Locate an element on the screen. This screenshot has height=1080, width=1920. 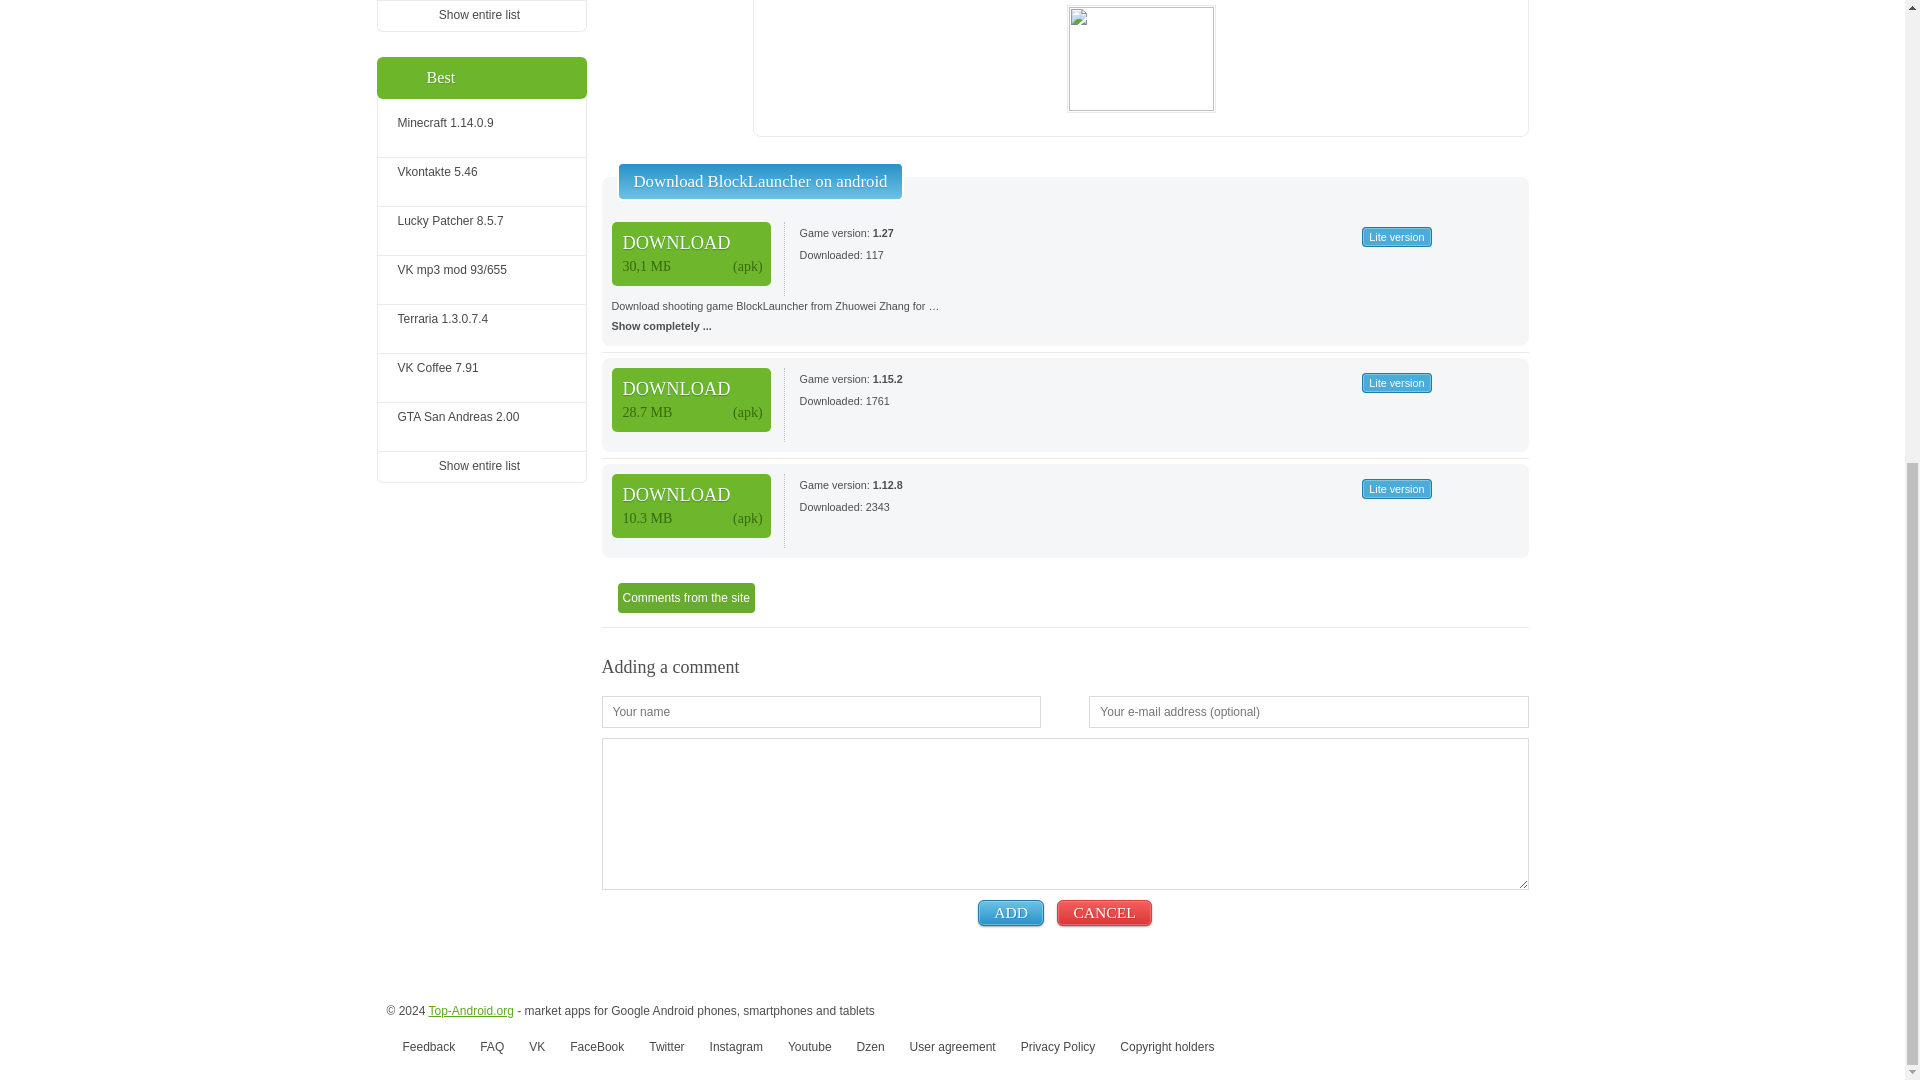
ADD is located at coordinates (1010, 912).